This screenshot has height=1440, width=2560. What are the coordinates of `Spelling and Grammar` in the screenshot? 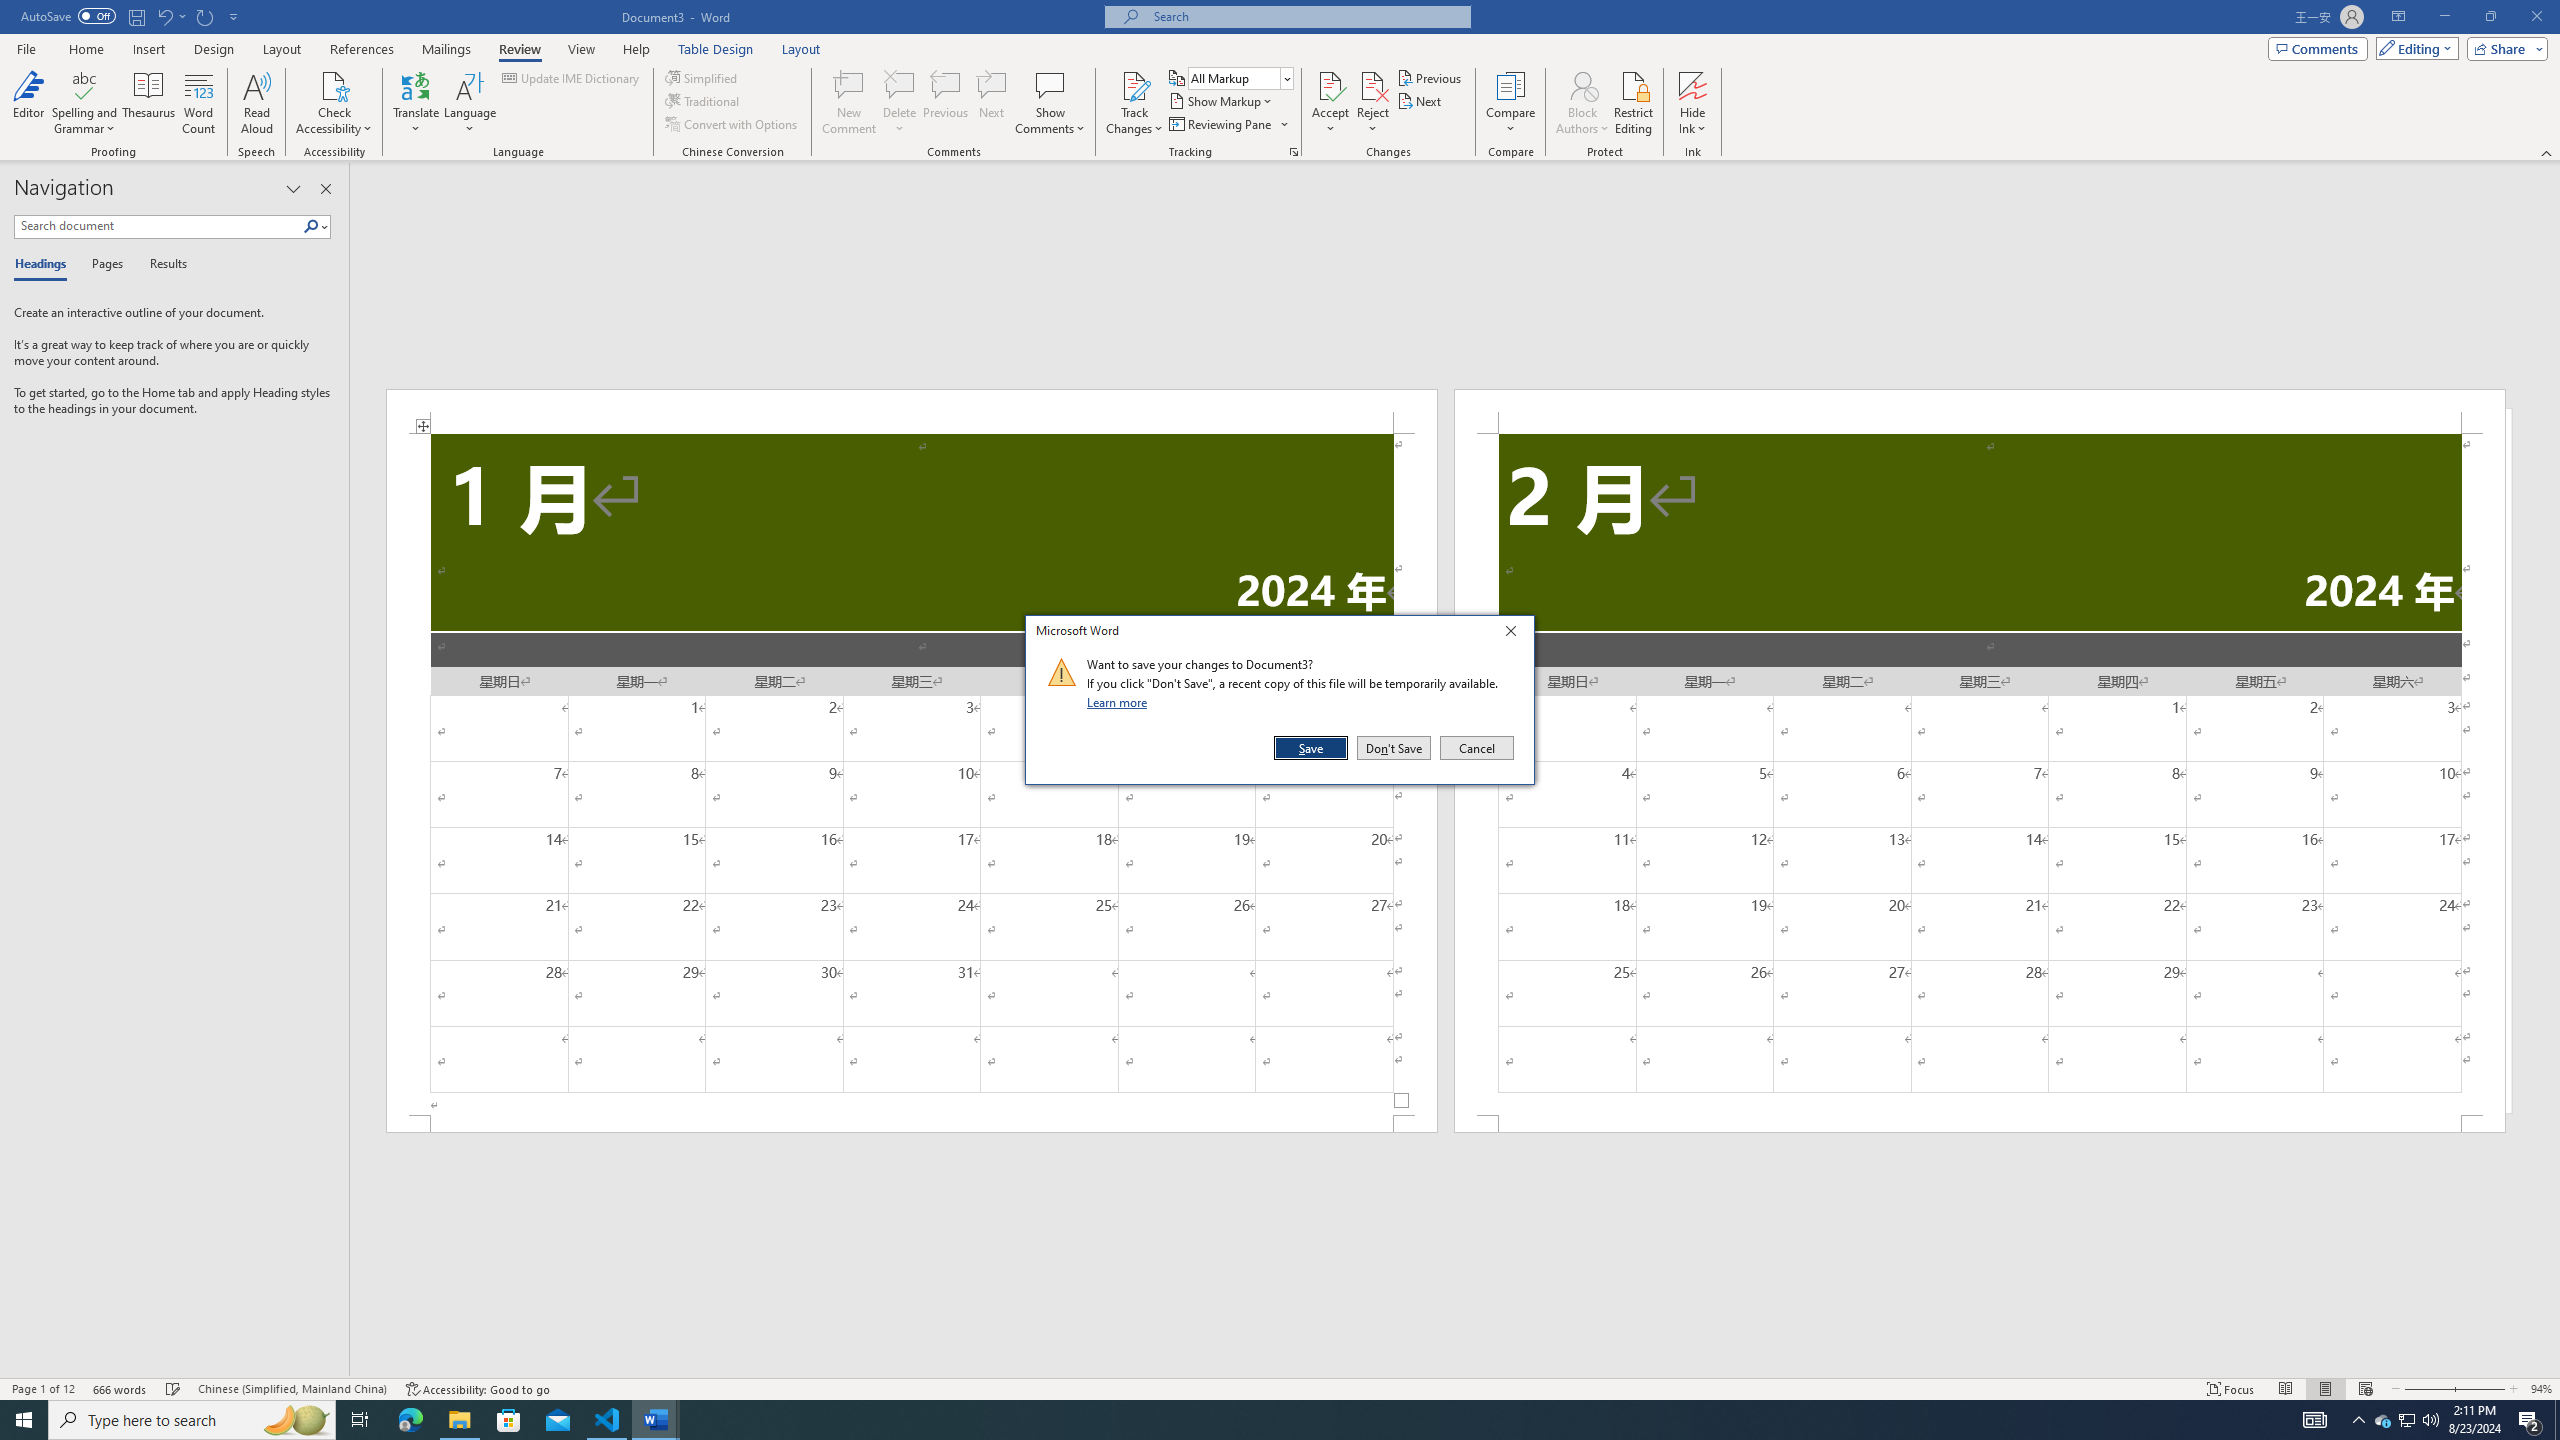 It's located at (86, 85).